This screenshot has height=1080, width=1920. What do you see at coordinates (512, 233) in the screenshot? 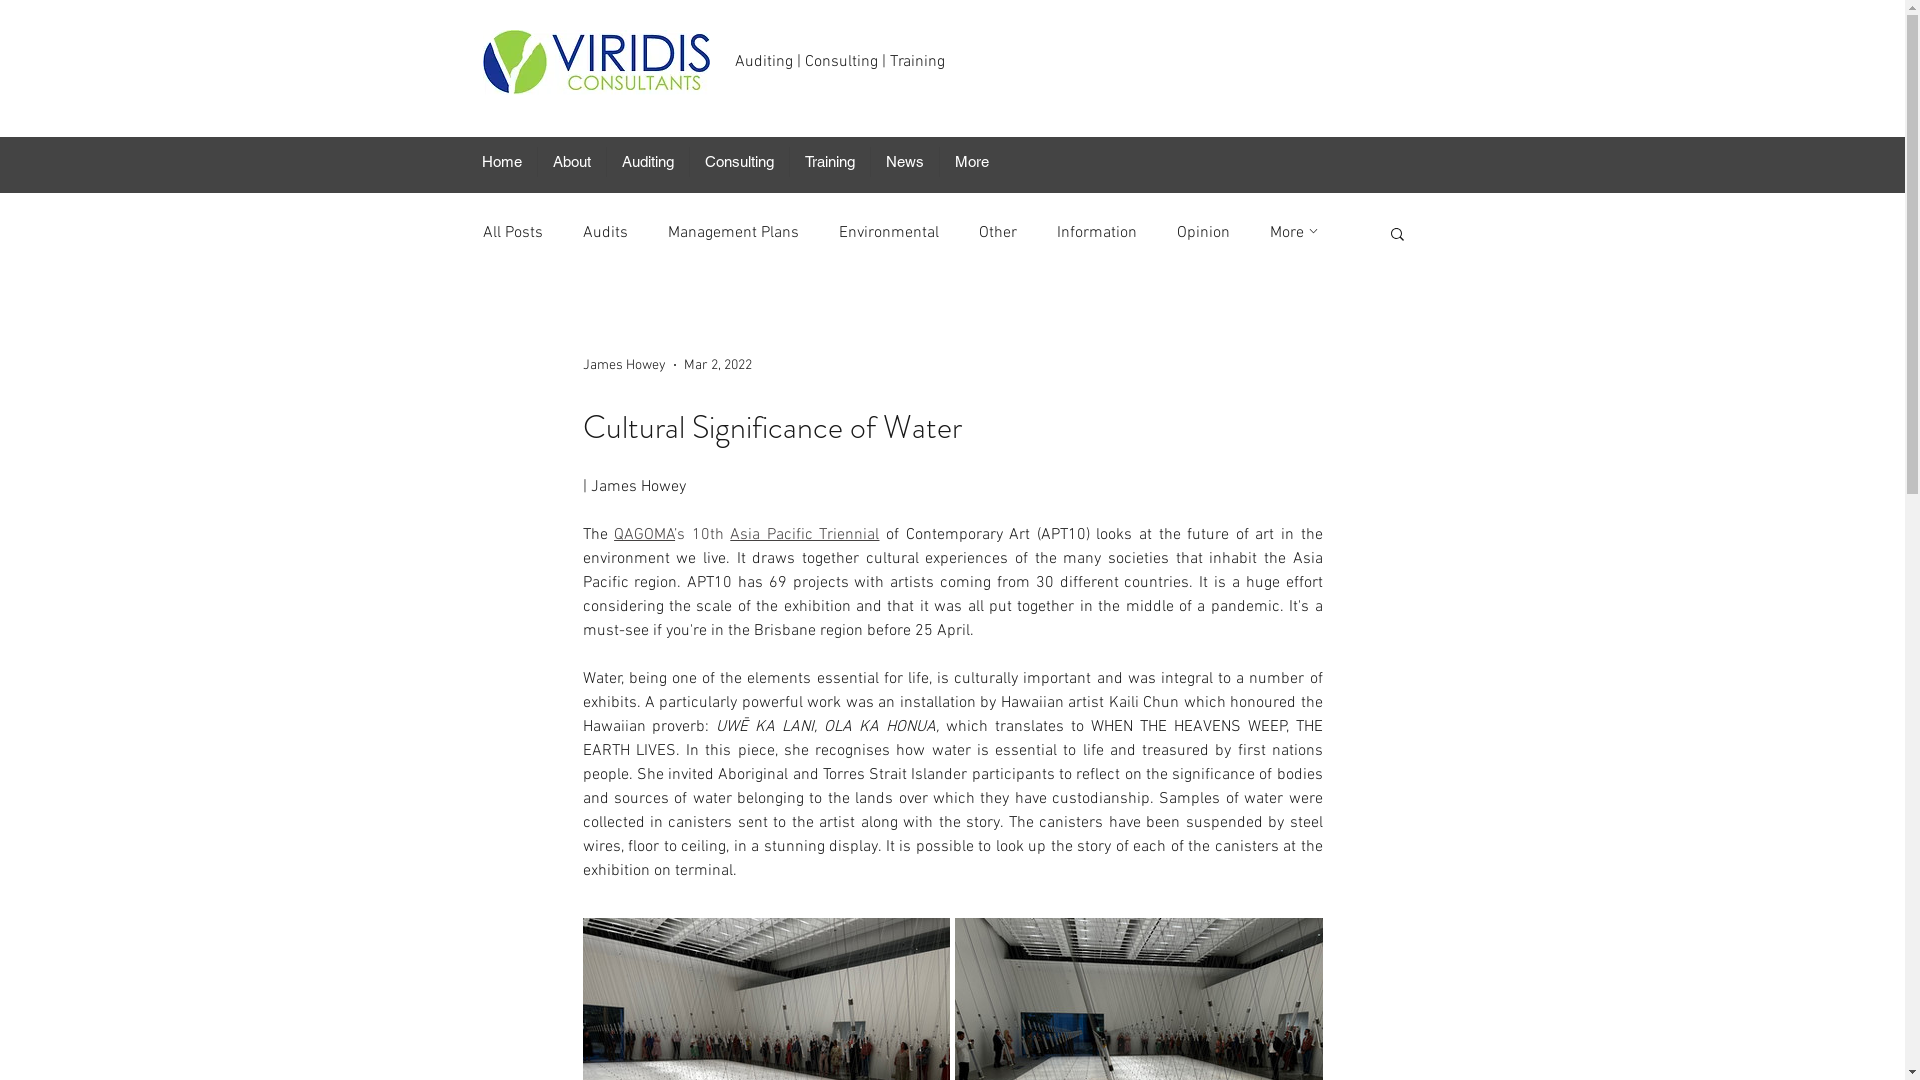
I see `All Posts` at bounding box center [512, 233].